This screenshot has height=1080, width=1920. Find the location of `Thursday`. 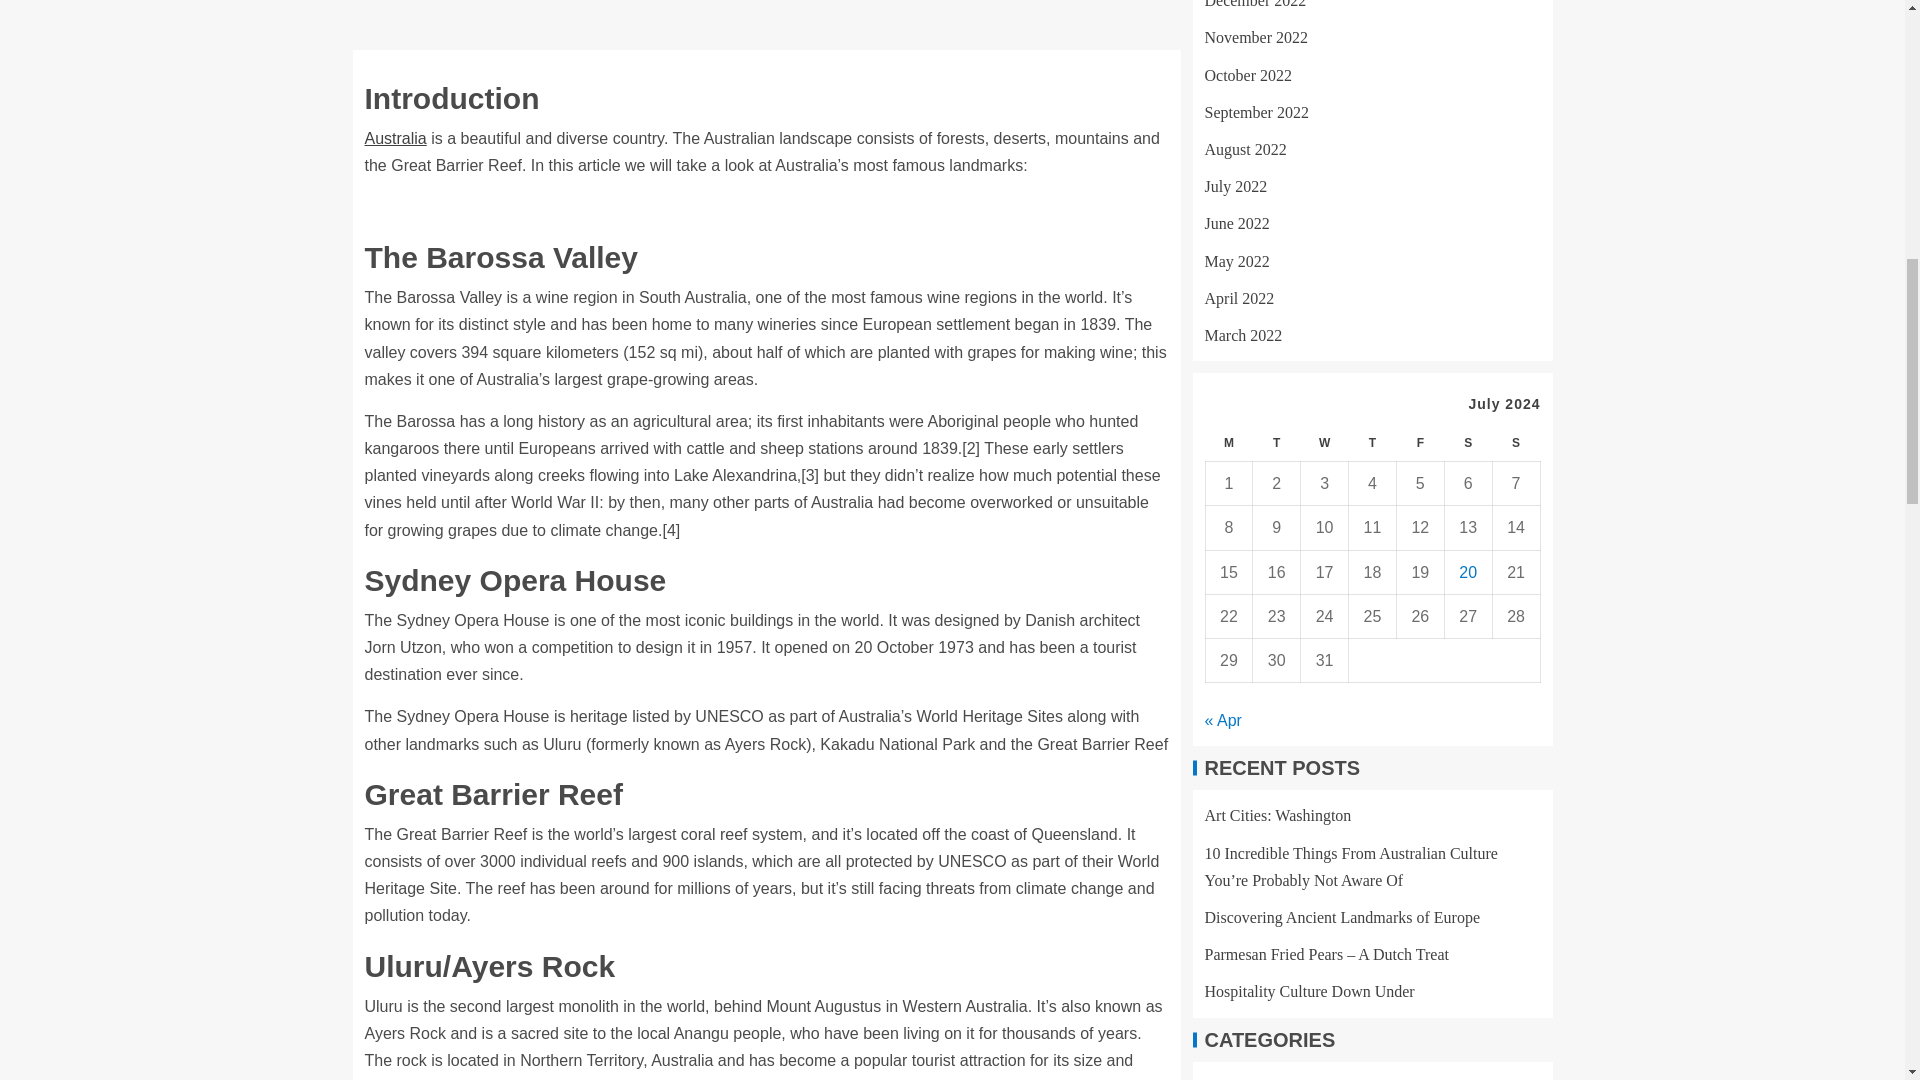

Thursday is located at coordinates (1373, 444).